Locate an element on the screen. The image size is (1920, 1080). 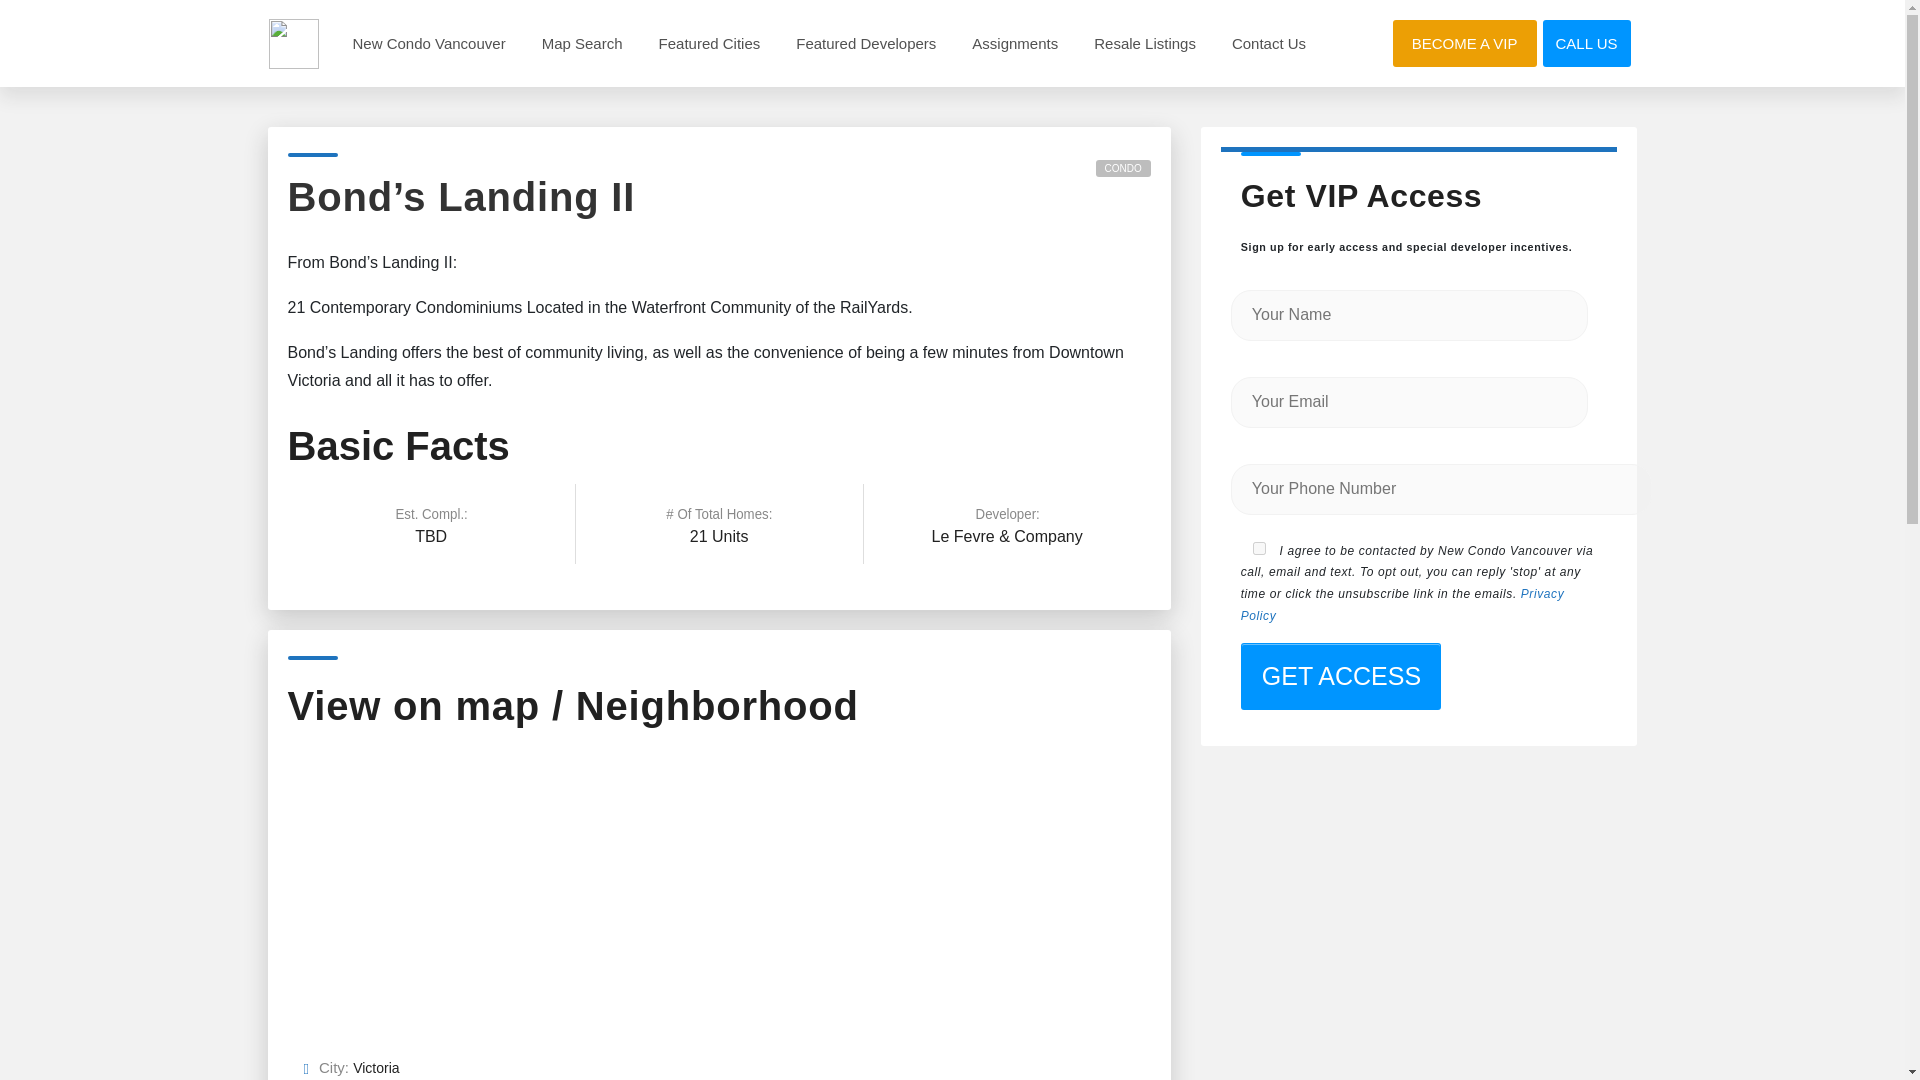
Become a VIP is located at coordinates (1464, 42).